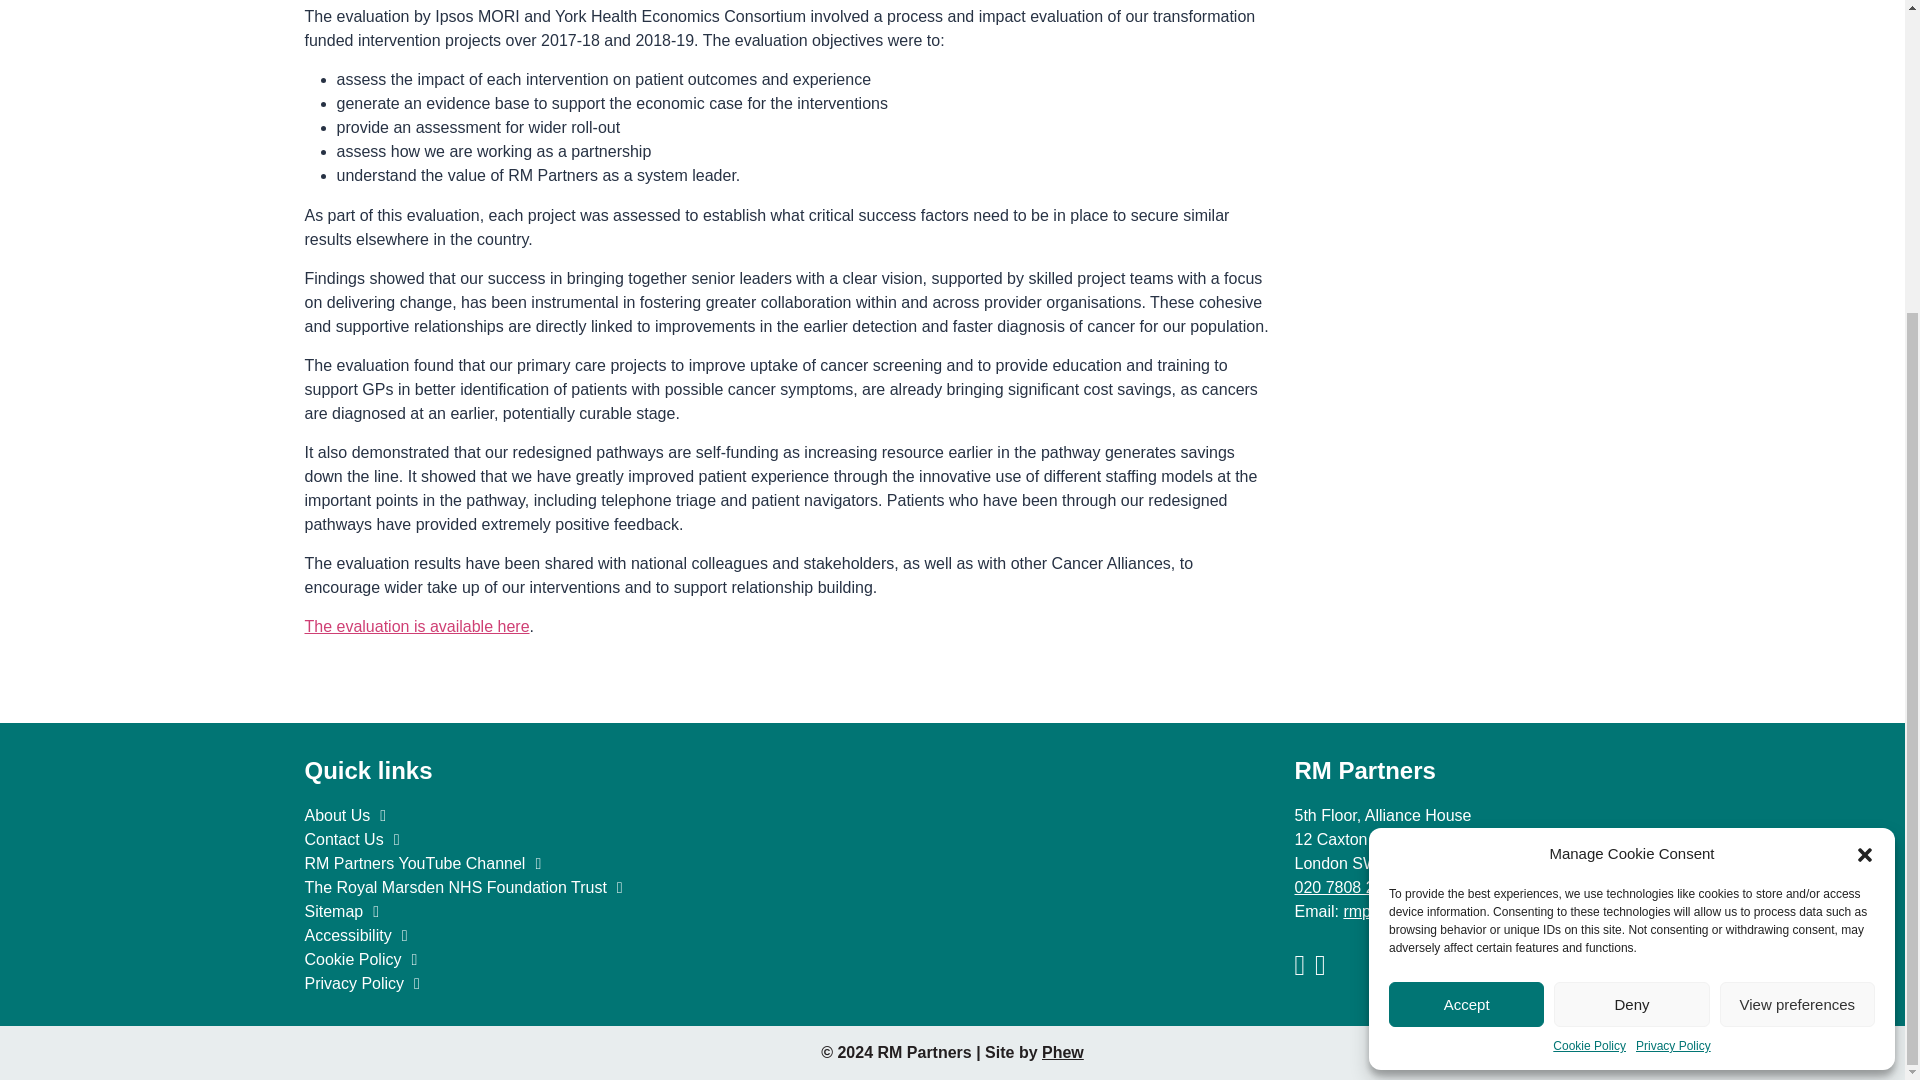 The height and width of the screenshot is (1080, 1920). What do you see at coordinates (1590, 618) in the screenshot?
I see `Cookie Policy` at bounding box center [1590, 618].